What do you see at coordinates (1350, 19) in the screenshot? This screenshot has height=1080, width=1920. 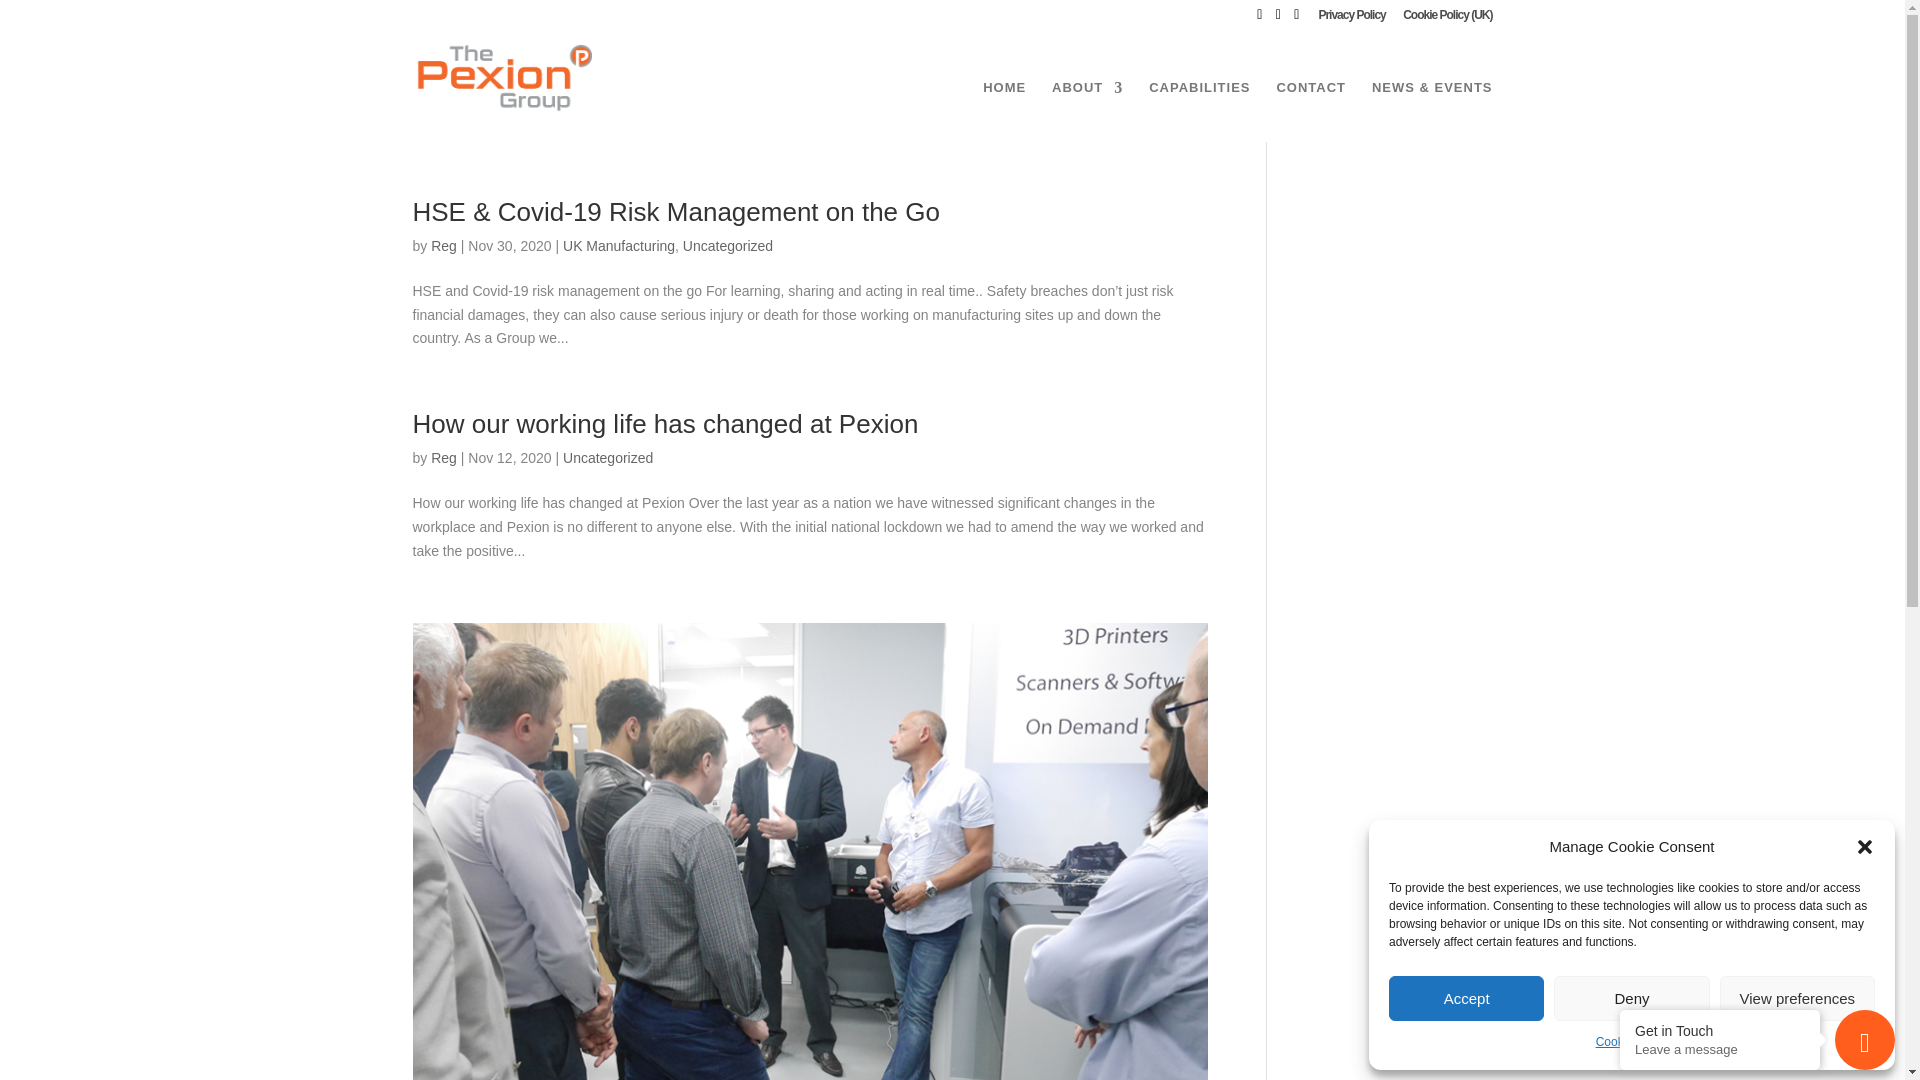 I see `Privacy Policy` at bounding box center [1350, 19].